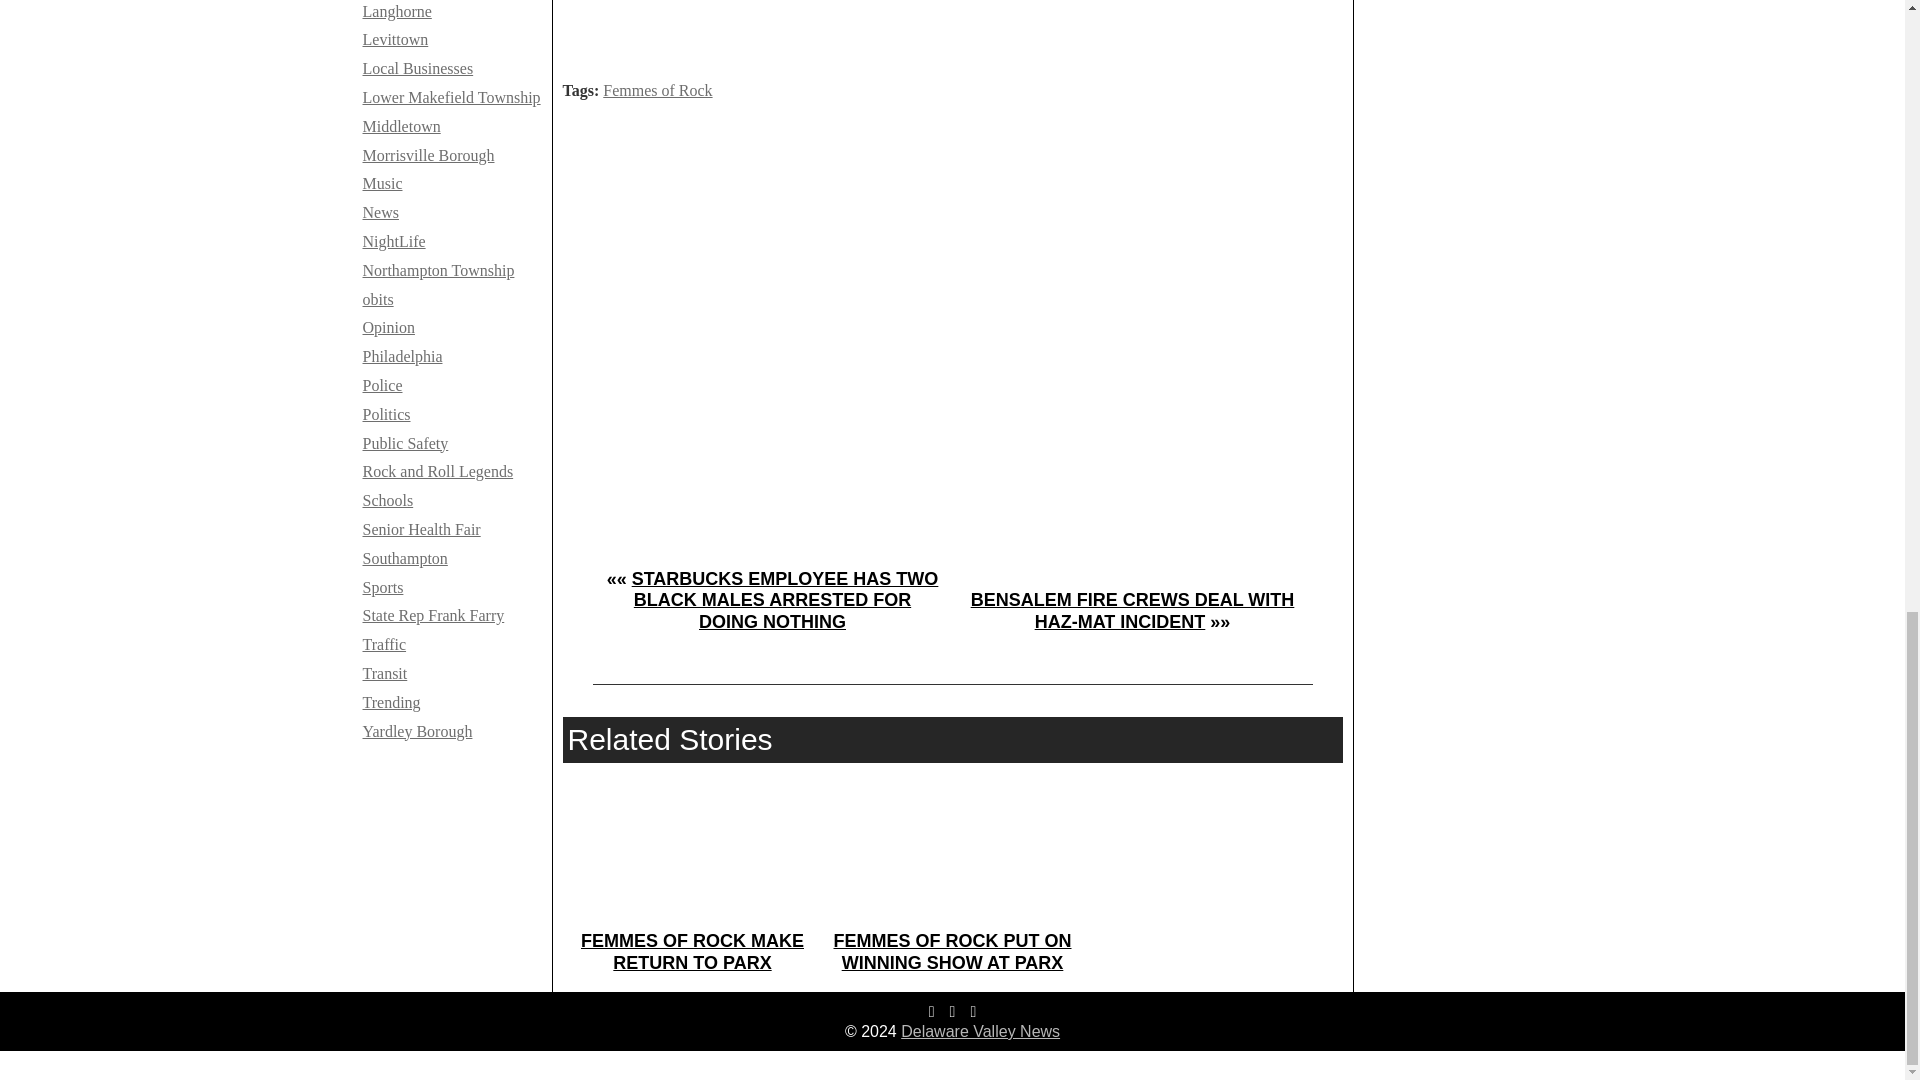  What do you see at coordinates (952, 952) in the screenshot?
I see `FEMMES OF ROCK PUT ON WINNING SHOW AT PARX` at bounding box center [952, 952].